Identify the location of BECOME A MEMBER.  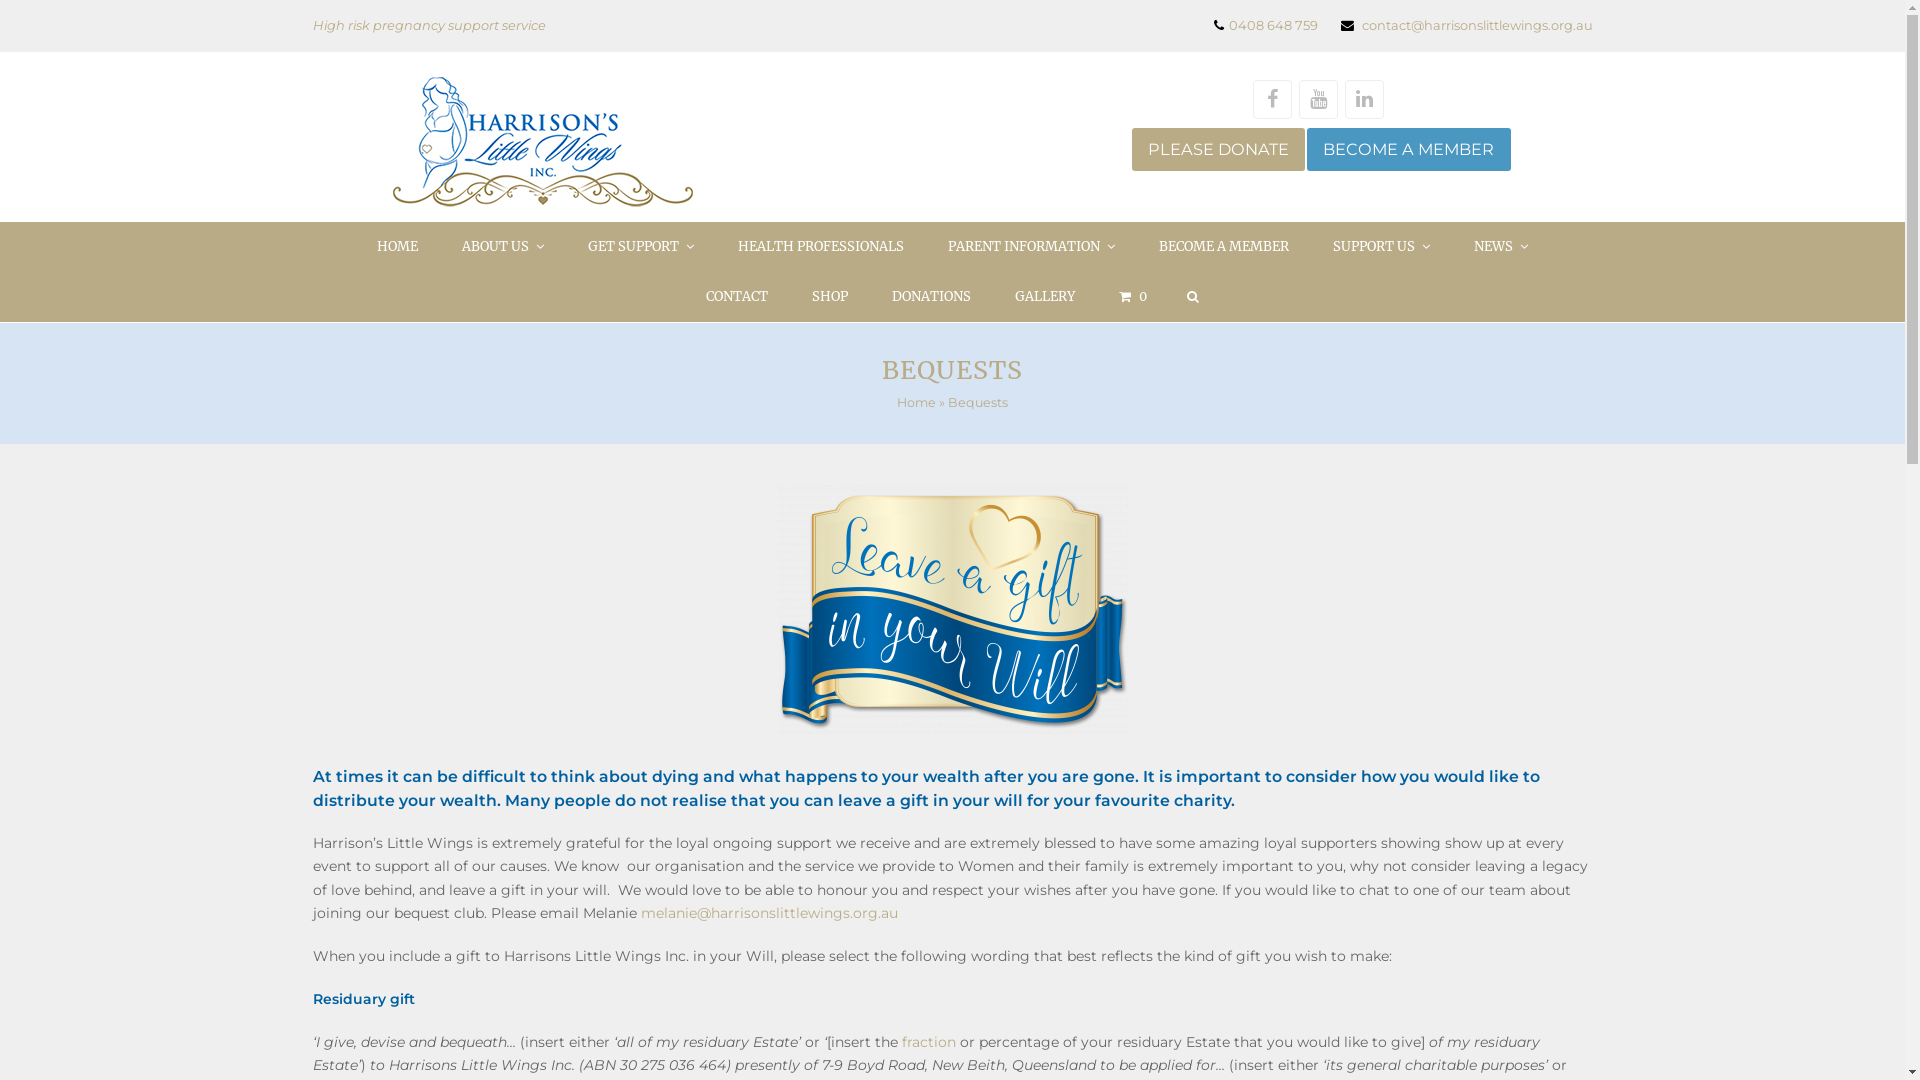
(1408, 150).